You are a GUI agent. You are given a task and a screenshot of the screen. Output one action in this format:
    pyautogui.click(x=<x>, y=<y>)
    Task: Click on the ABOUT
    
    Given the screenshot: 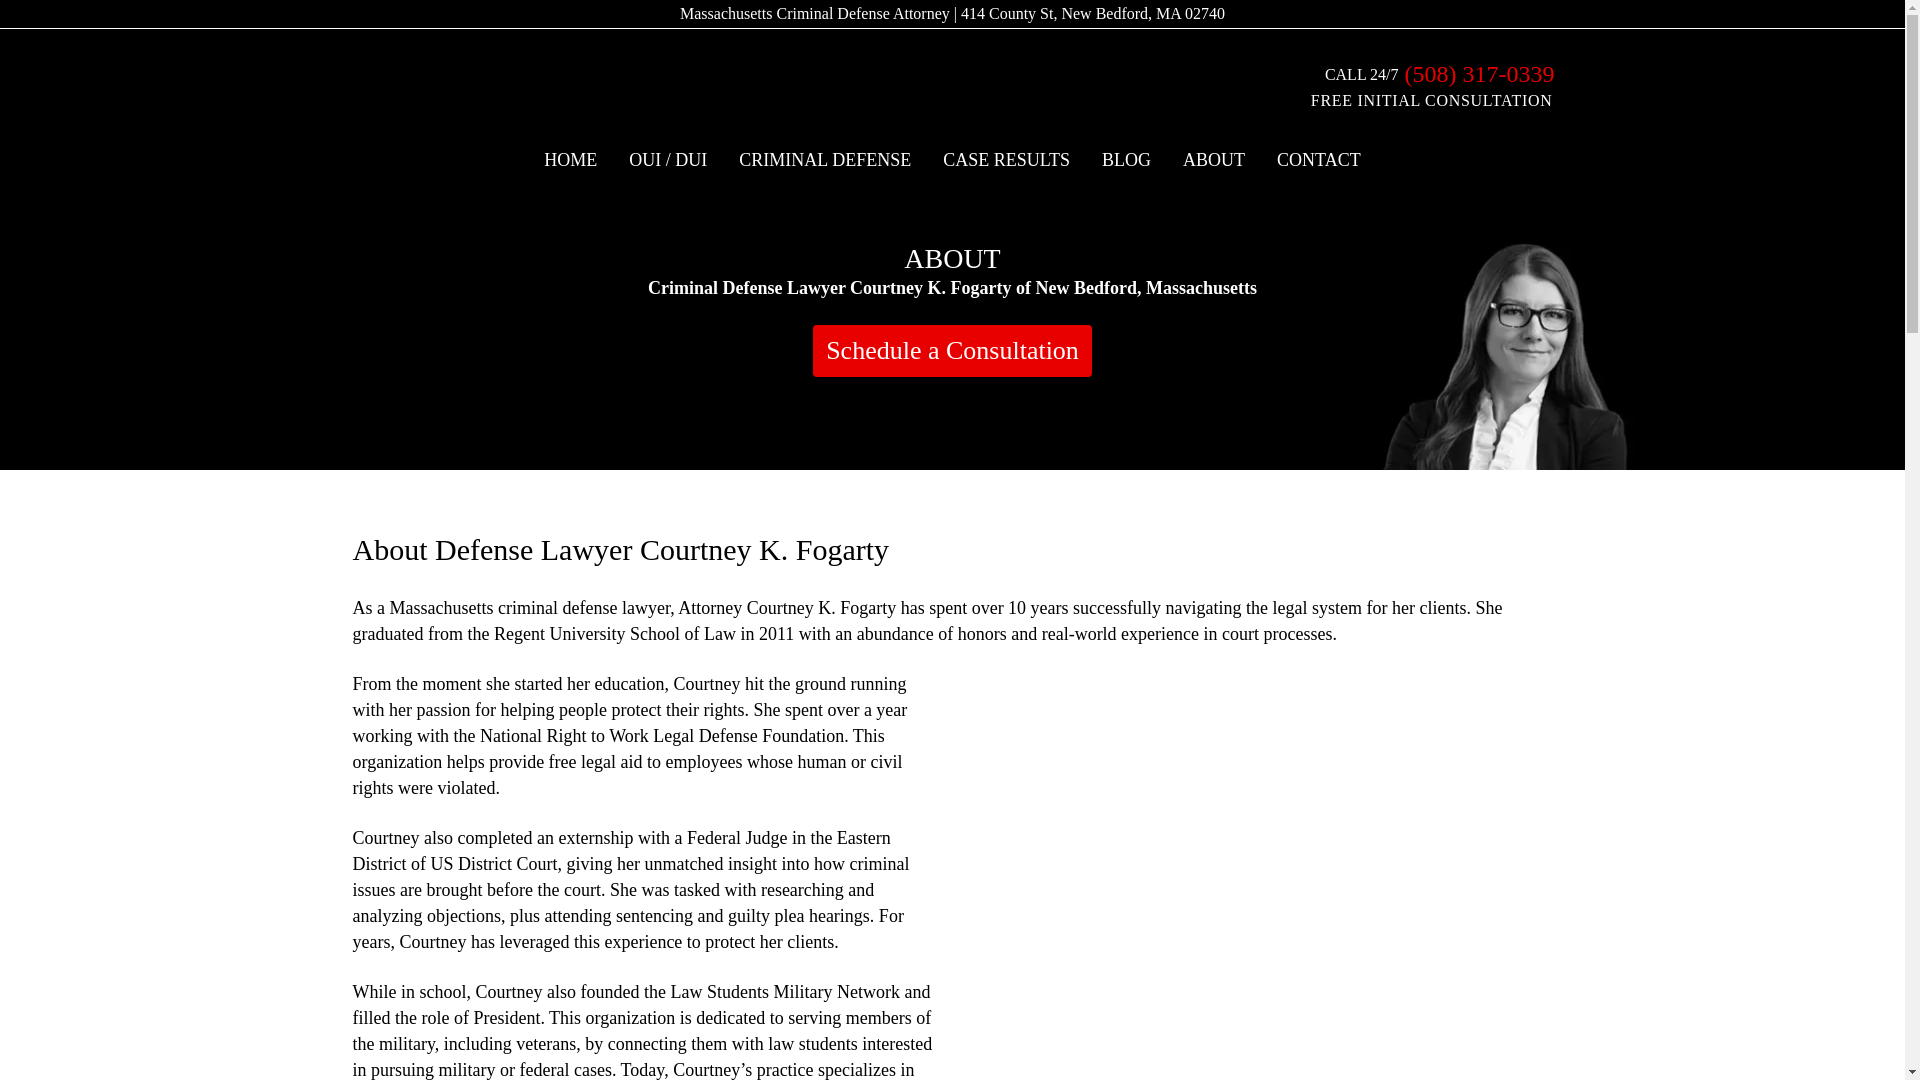 What is the action you would take?
    pyautogui.click(x=1214, y=160)
    